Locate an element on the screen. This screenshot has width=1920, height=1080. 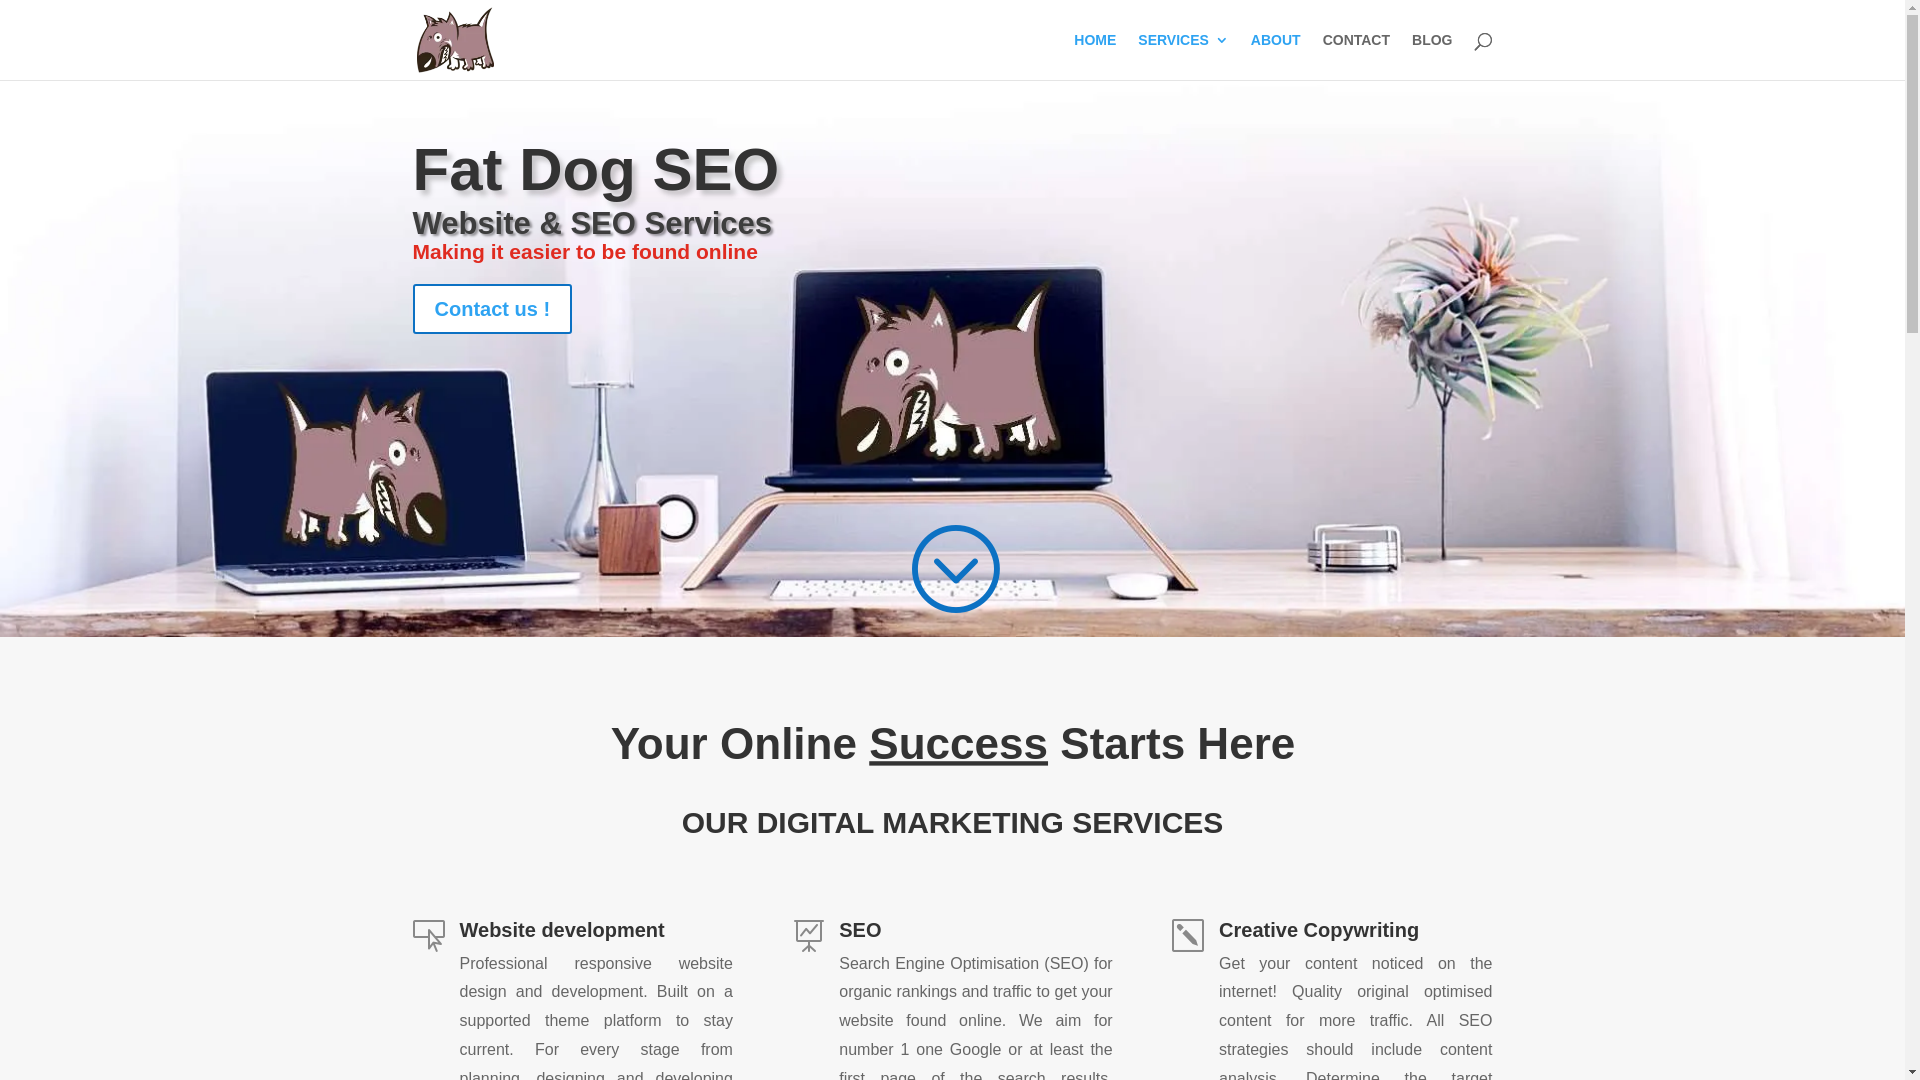
Contact us ! is located at coordinates (492, 309).